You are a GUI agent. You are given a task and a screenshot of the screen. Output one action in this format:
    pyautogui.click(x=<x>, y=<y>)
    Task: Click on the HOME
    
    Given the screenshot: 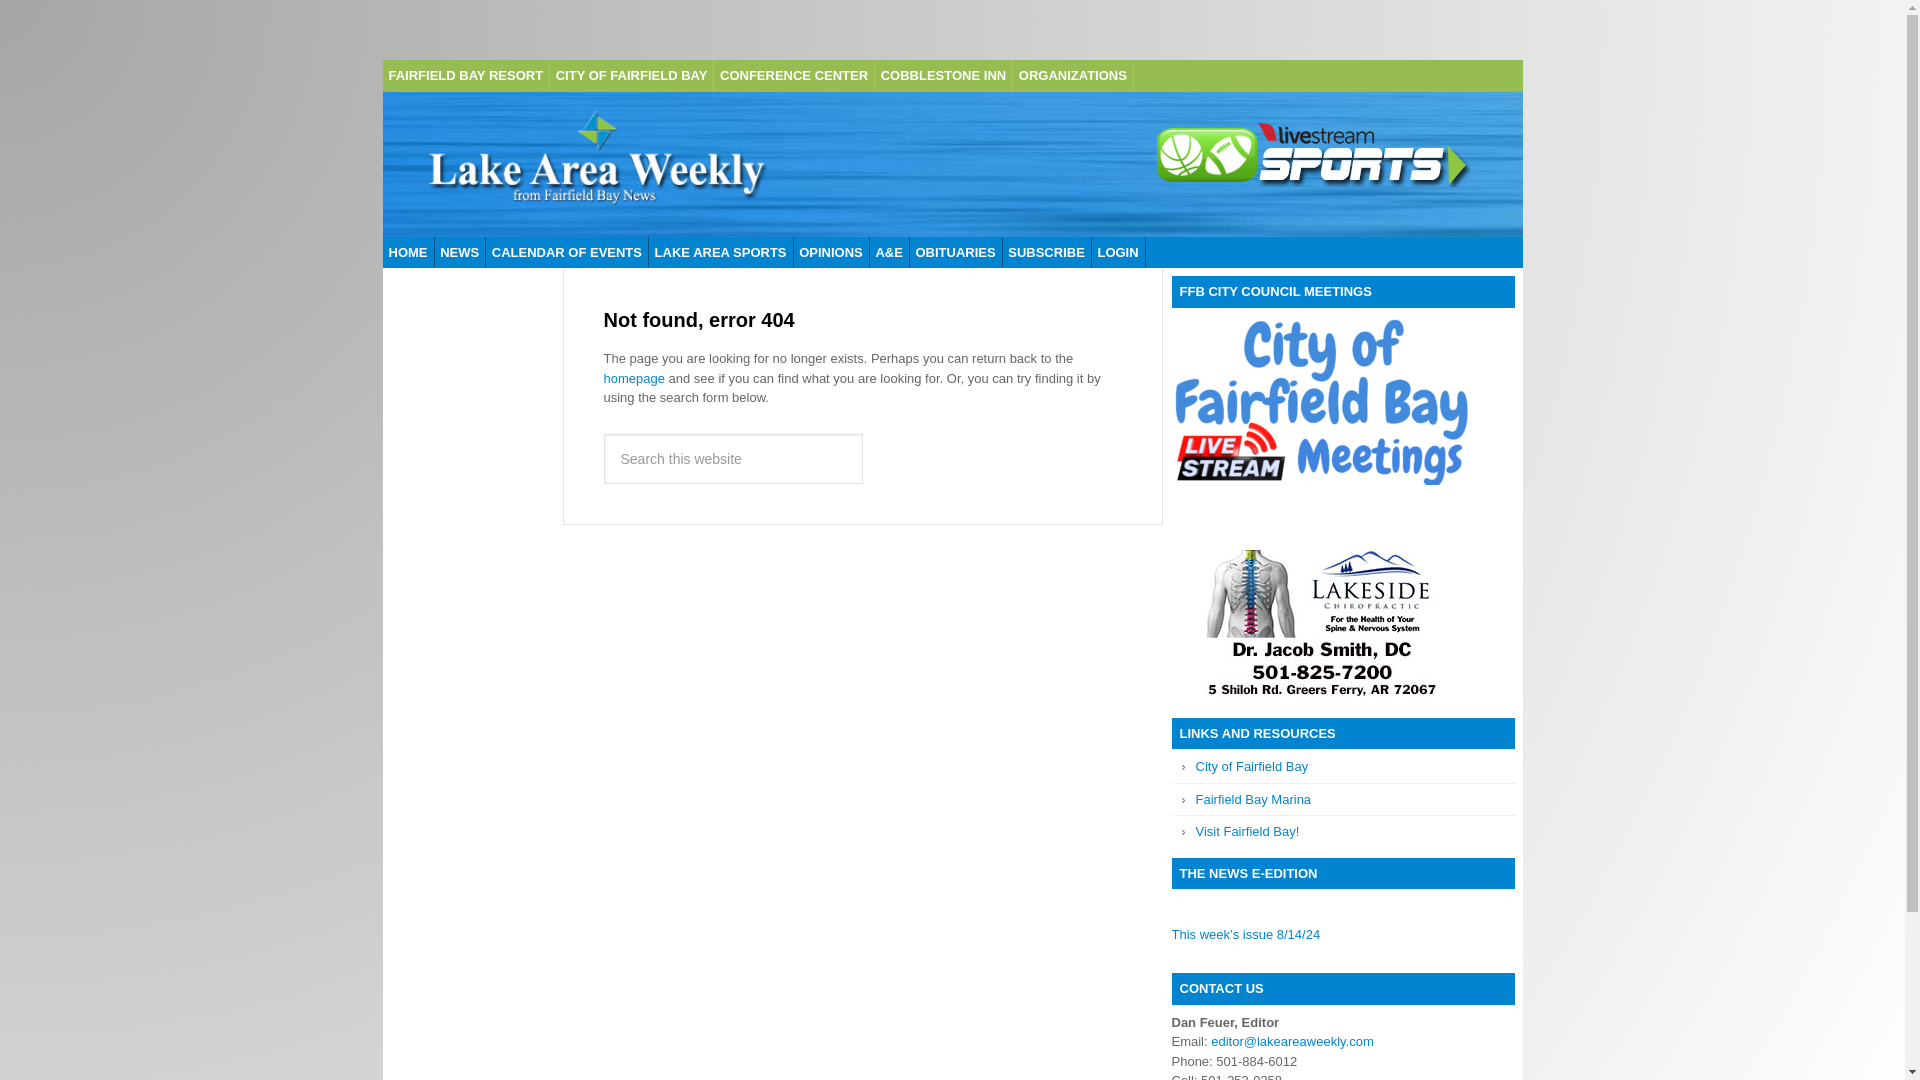 What is the action you would take?
    pyautogui.click(x=408, y=252)
    